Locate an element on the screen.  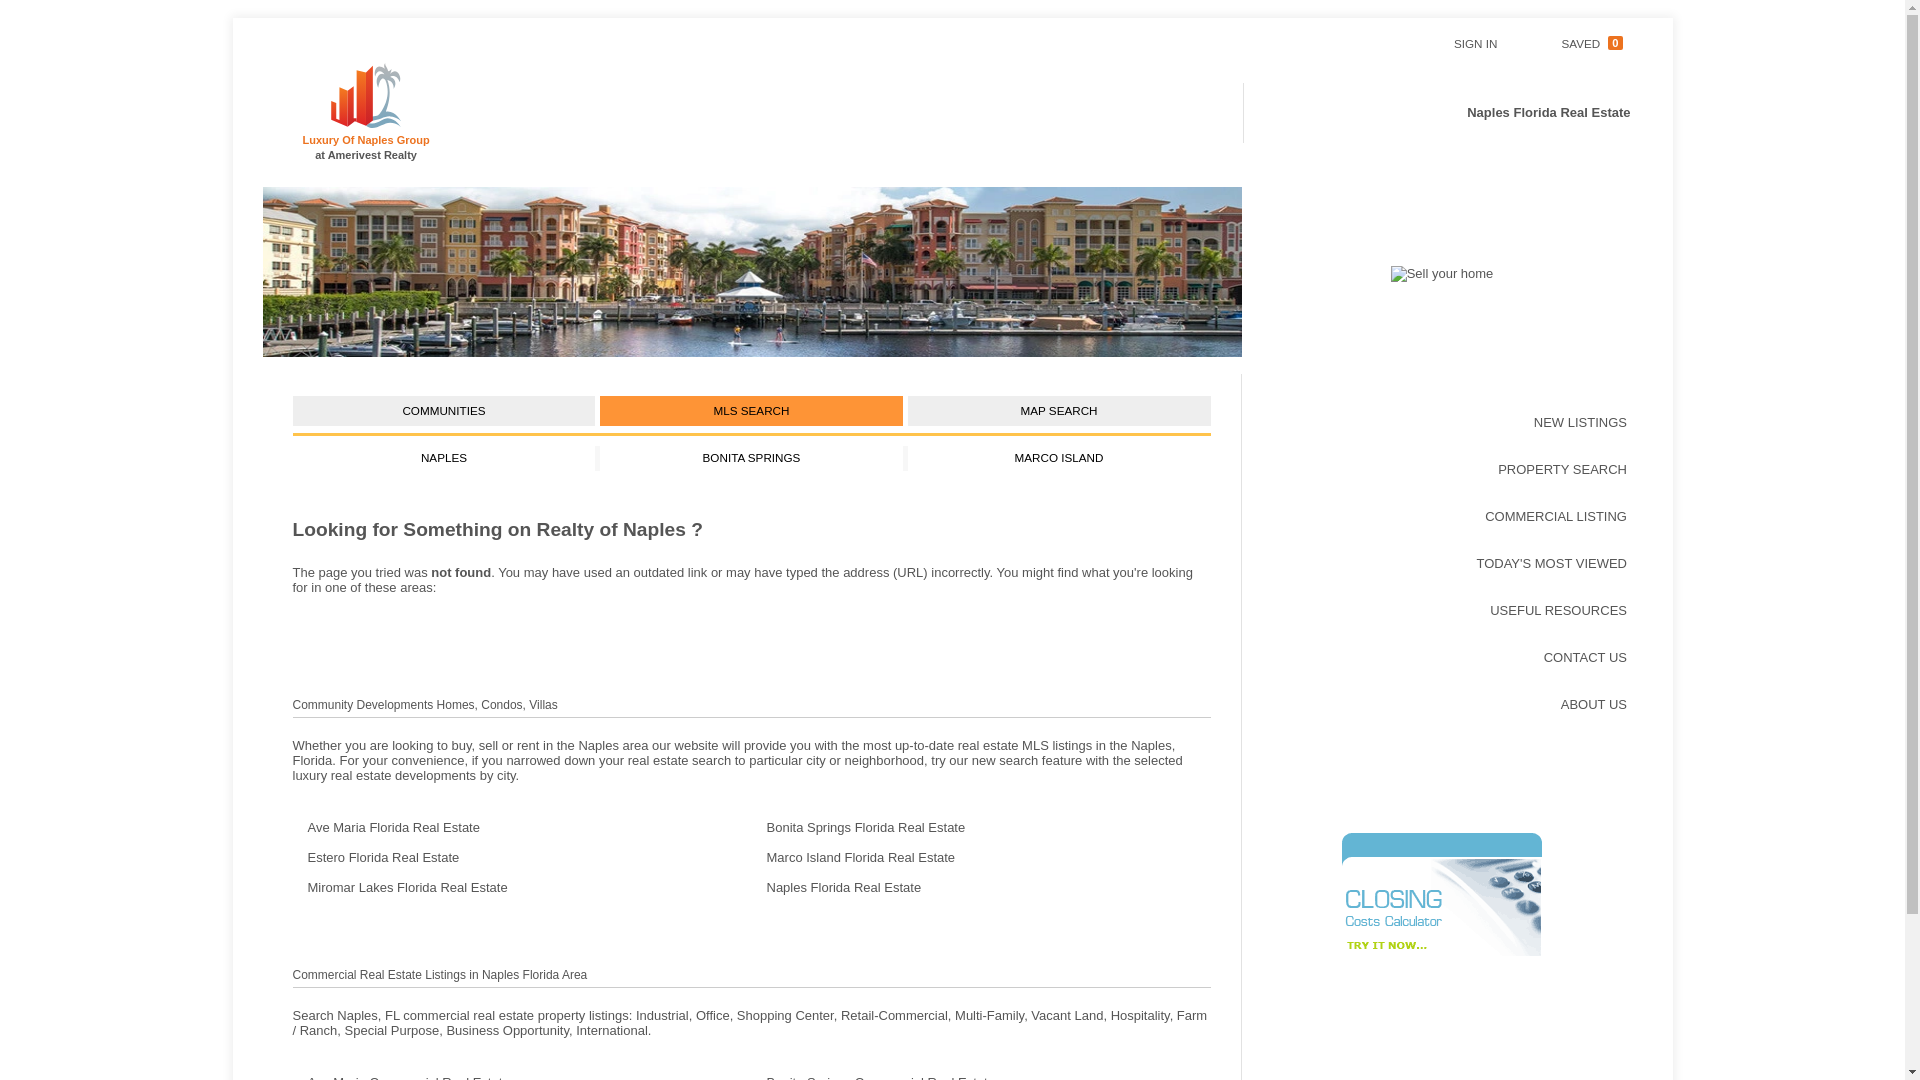
CONTACT US is located at coordinates (982, 858).